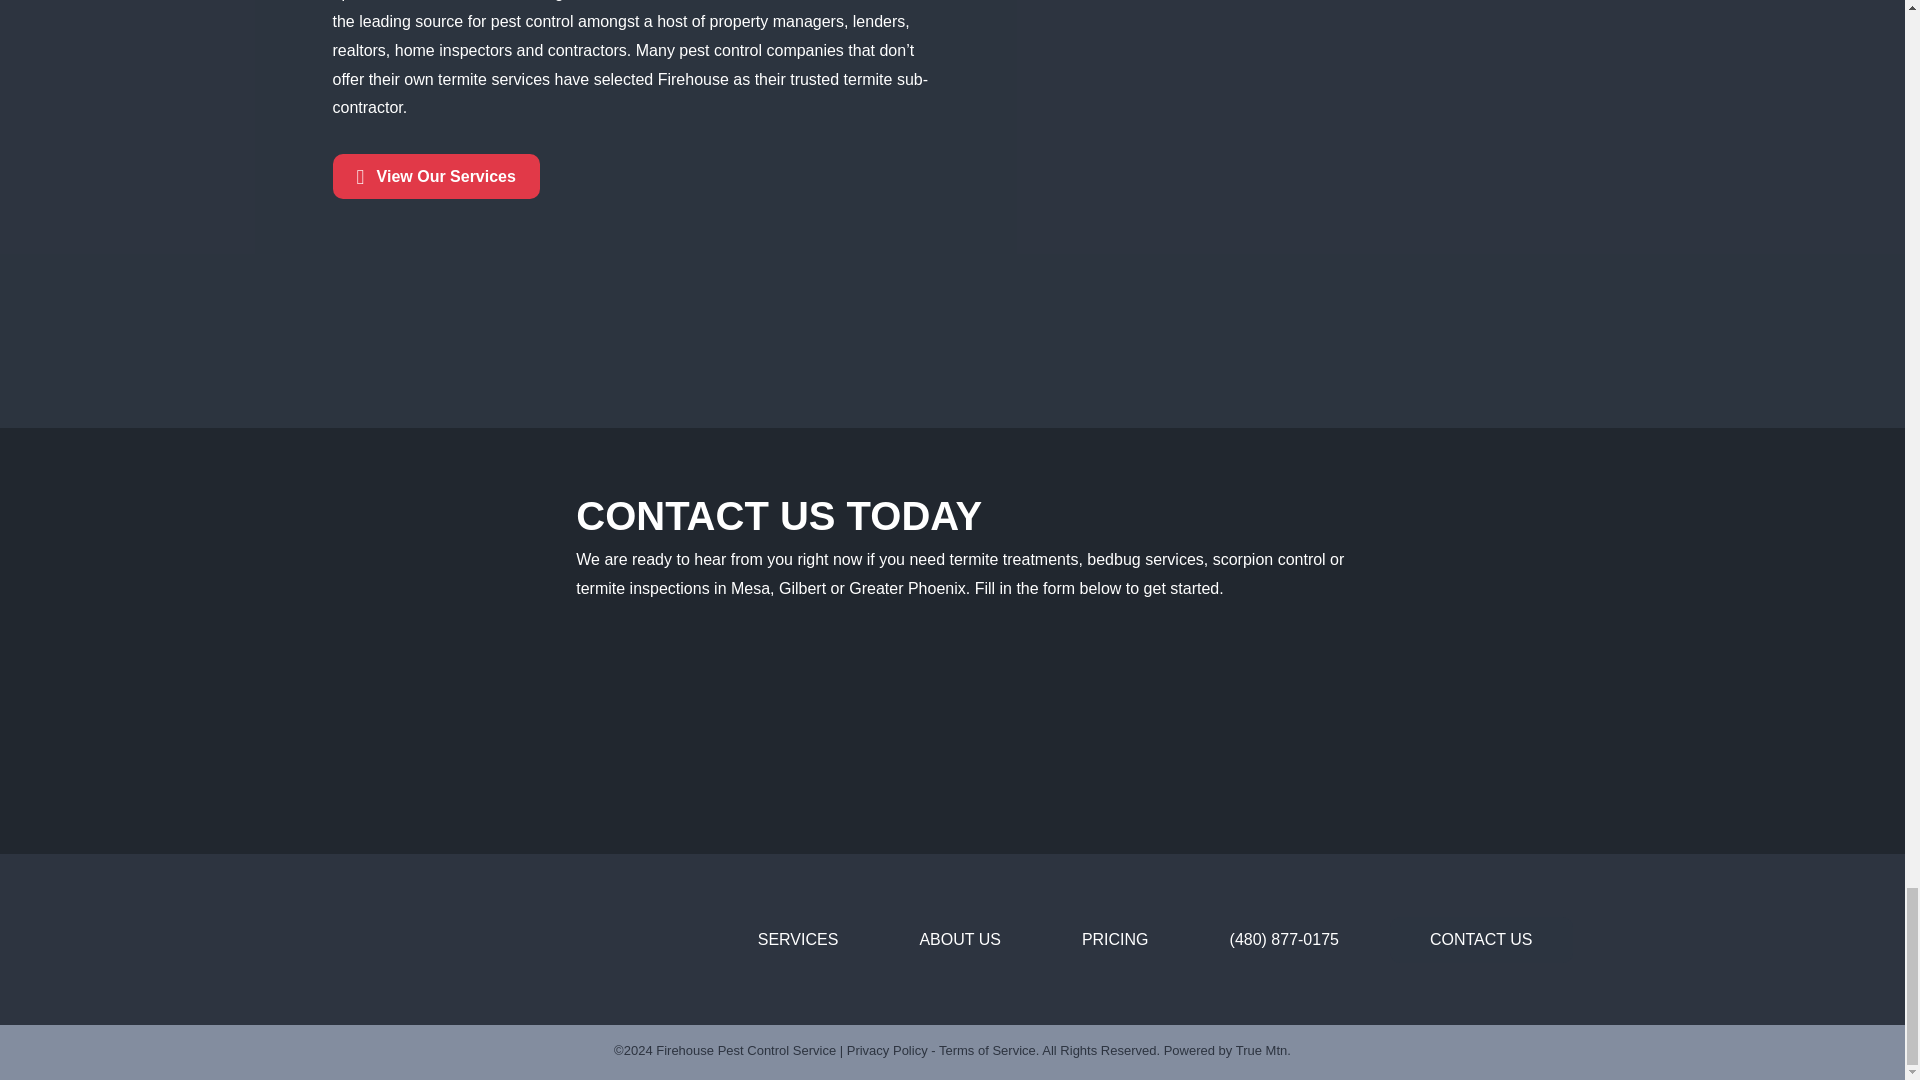 The width and height of the screenshot is (1920, 1080). Describe the element at coordinates (798, 940) in the screenshot. I see `SERVICES` at that location.